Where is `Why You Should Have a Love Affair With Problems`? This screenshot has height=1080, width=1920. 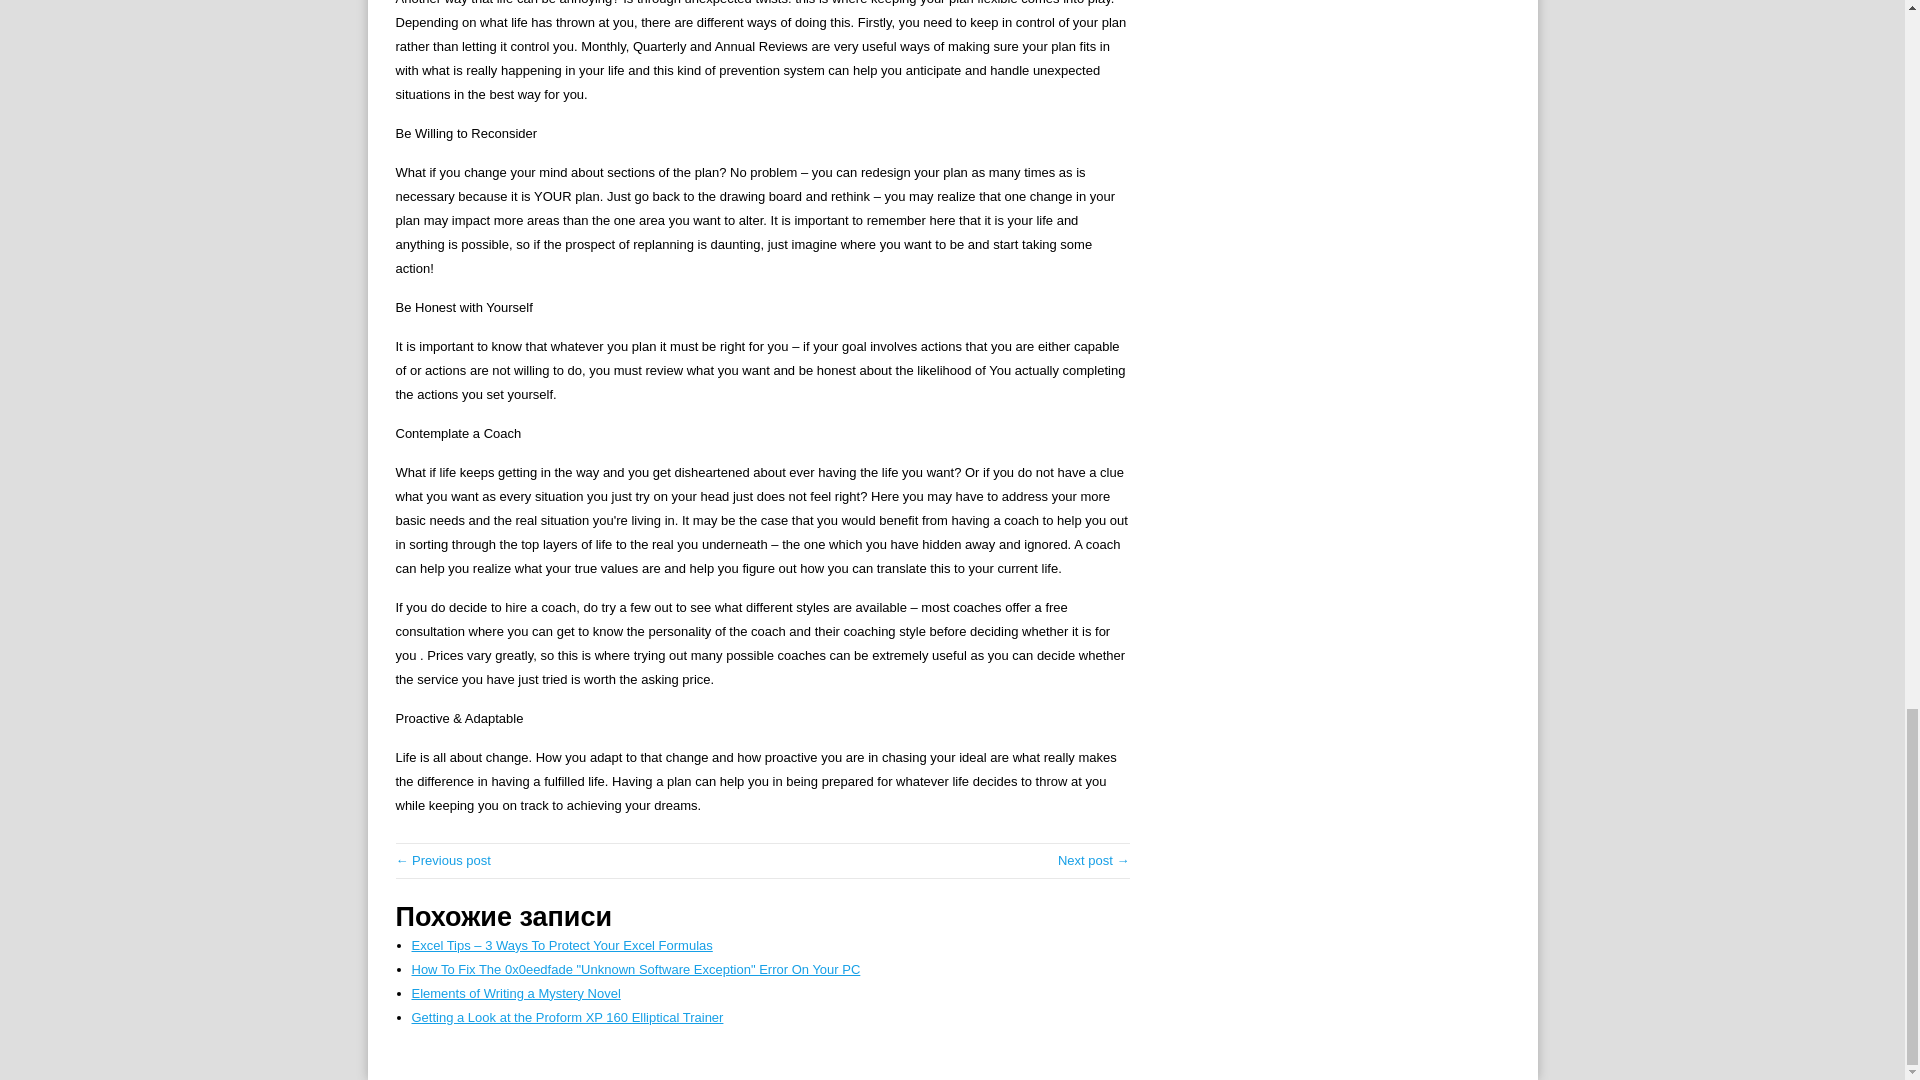
Why You Should Have a Love Affair With Problems is located at coordinates (443, 860).